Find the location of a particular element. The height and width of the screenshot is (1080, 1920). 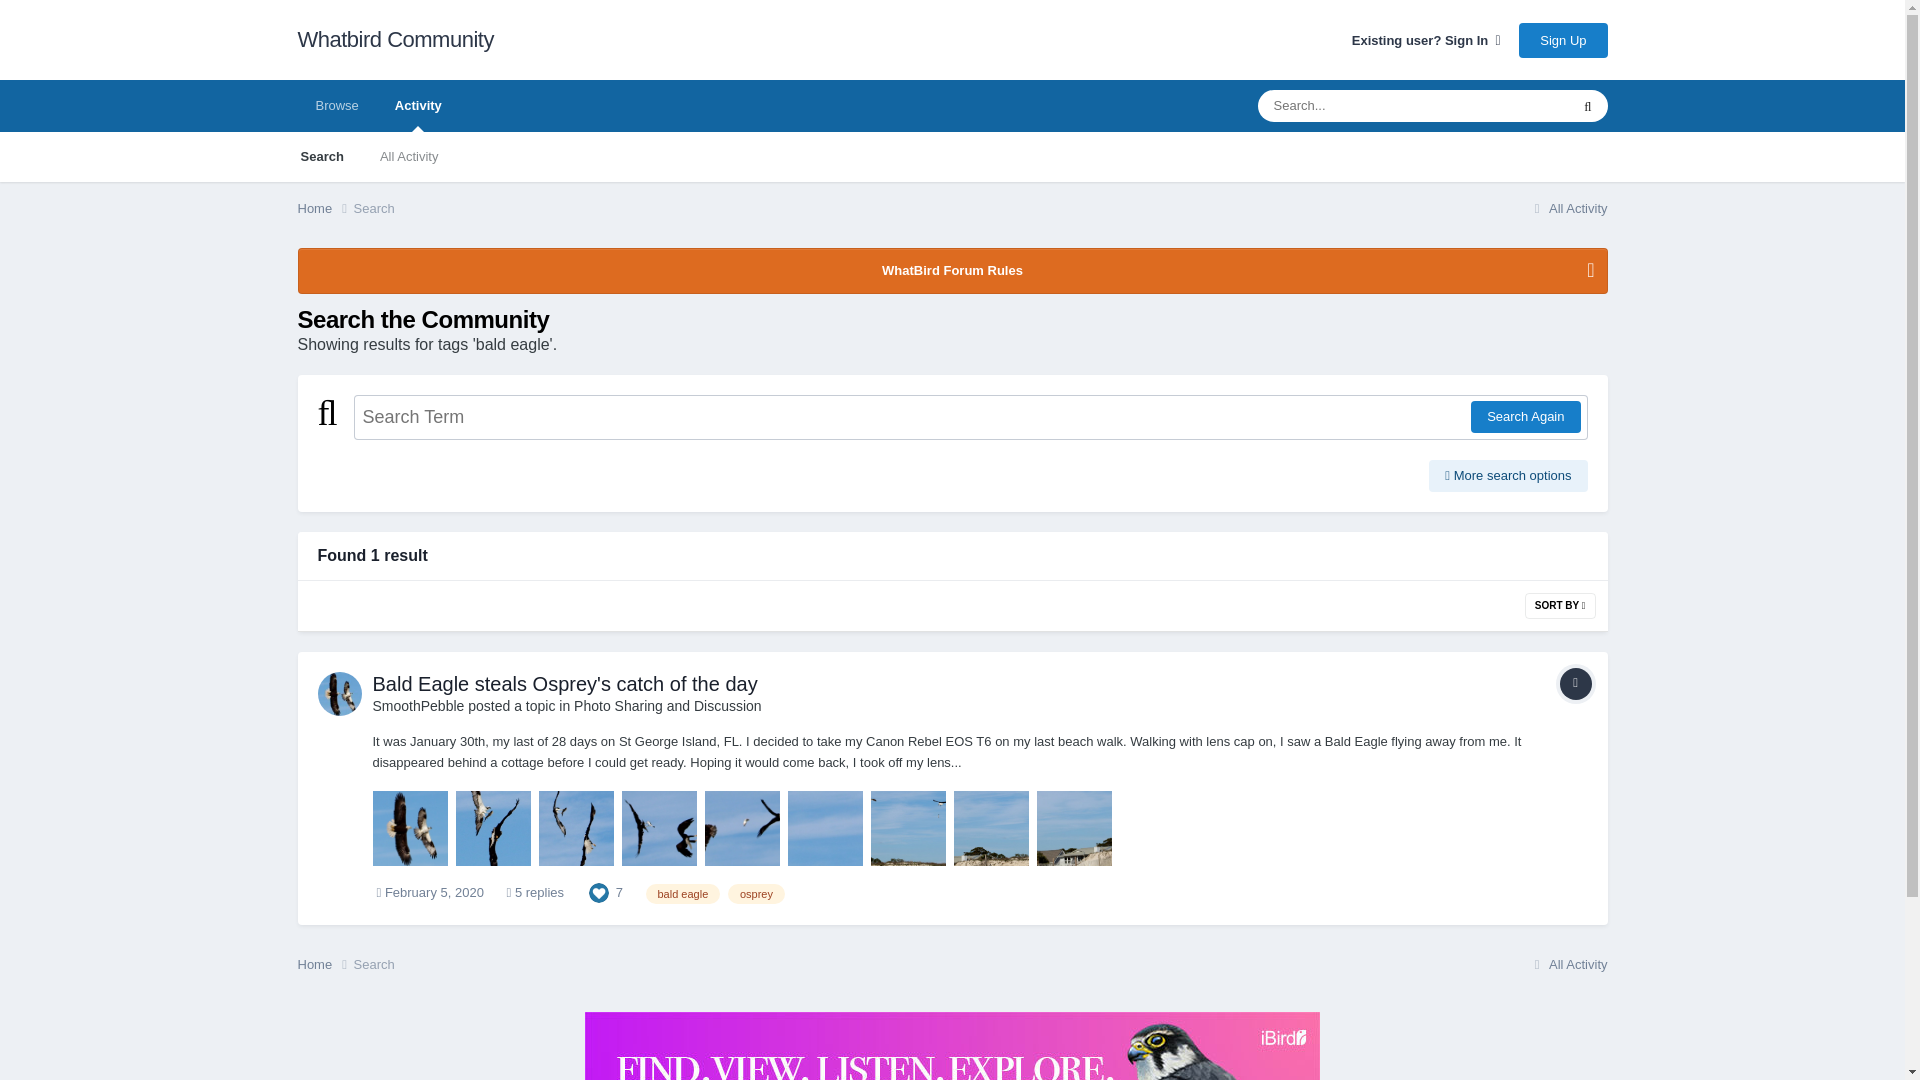

Search Again is located at coordinates (1525, 416).